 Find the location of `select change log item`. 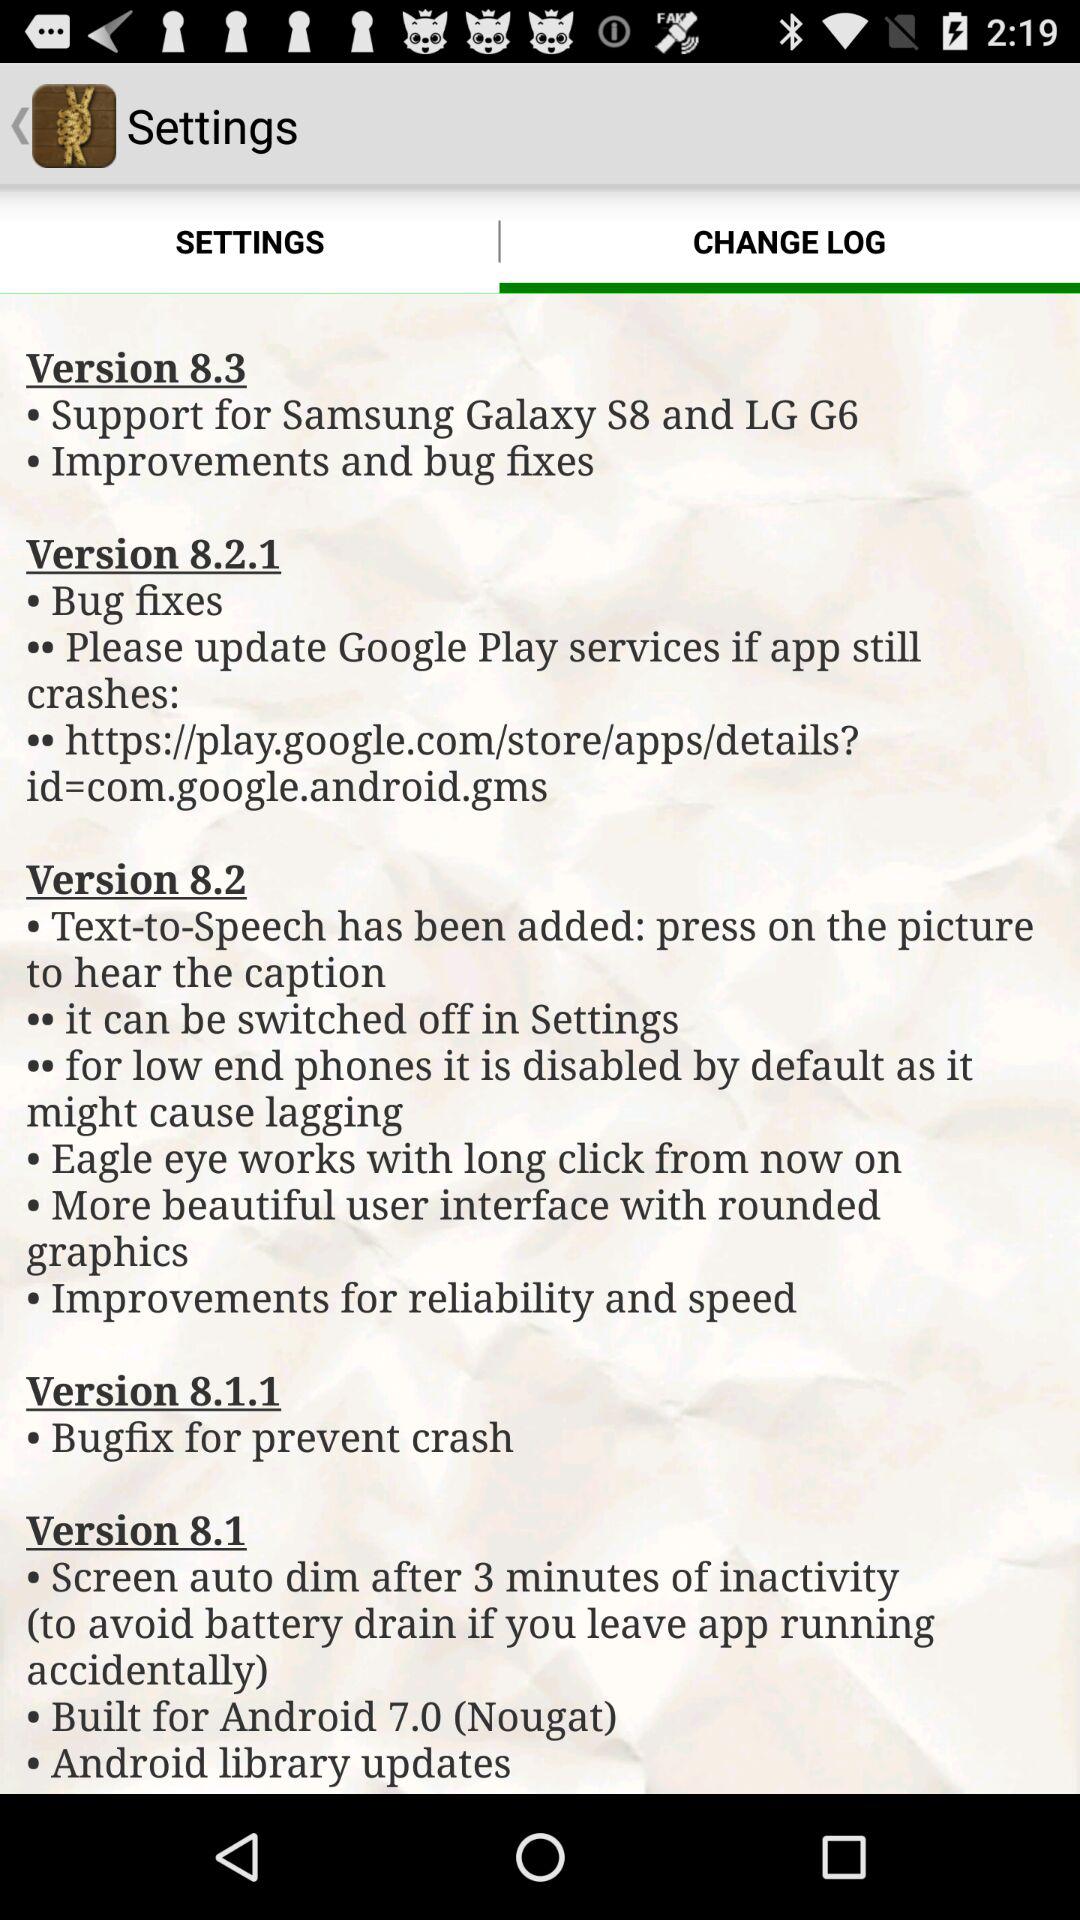

select change log item is located at coordinates (790, 242).